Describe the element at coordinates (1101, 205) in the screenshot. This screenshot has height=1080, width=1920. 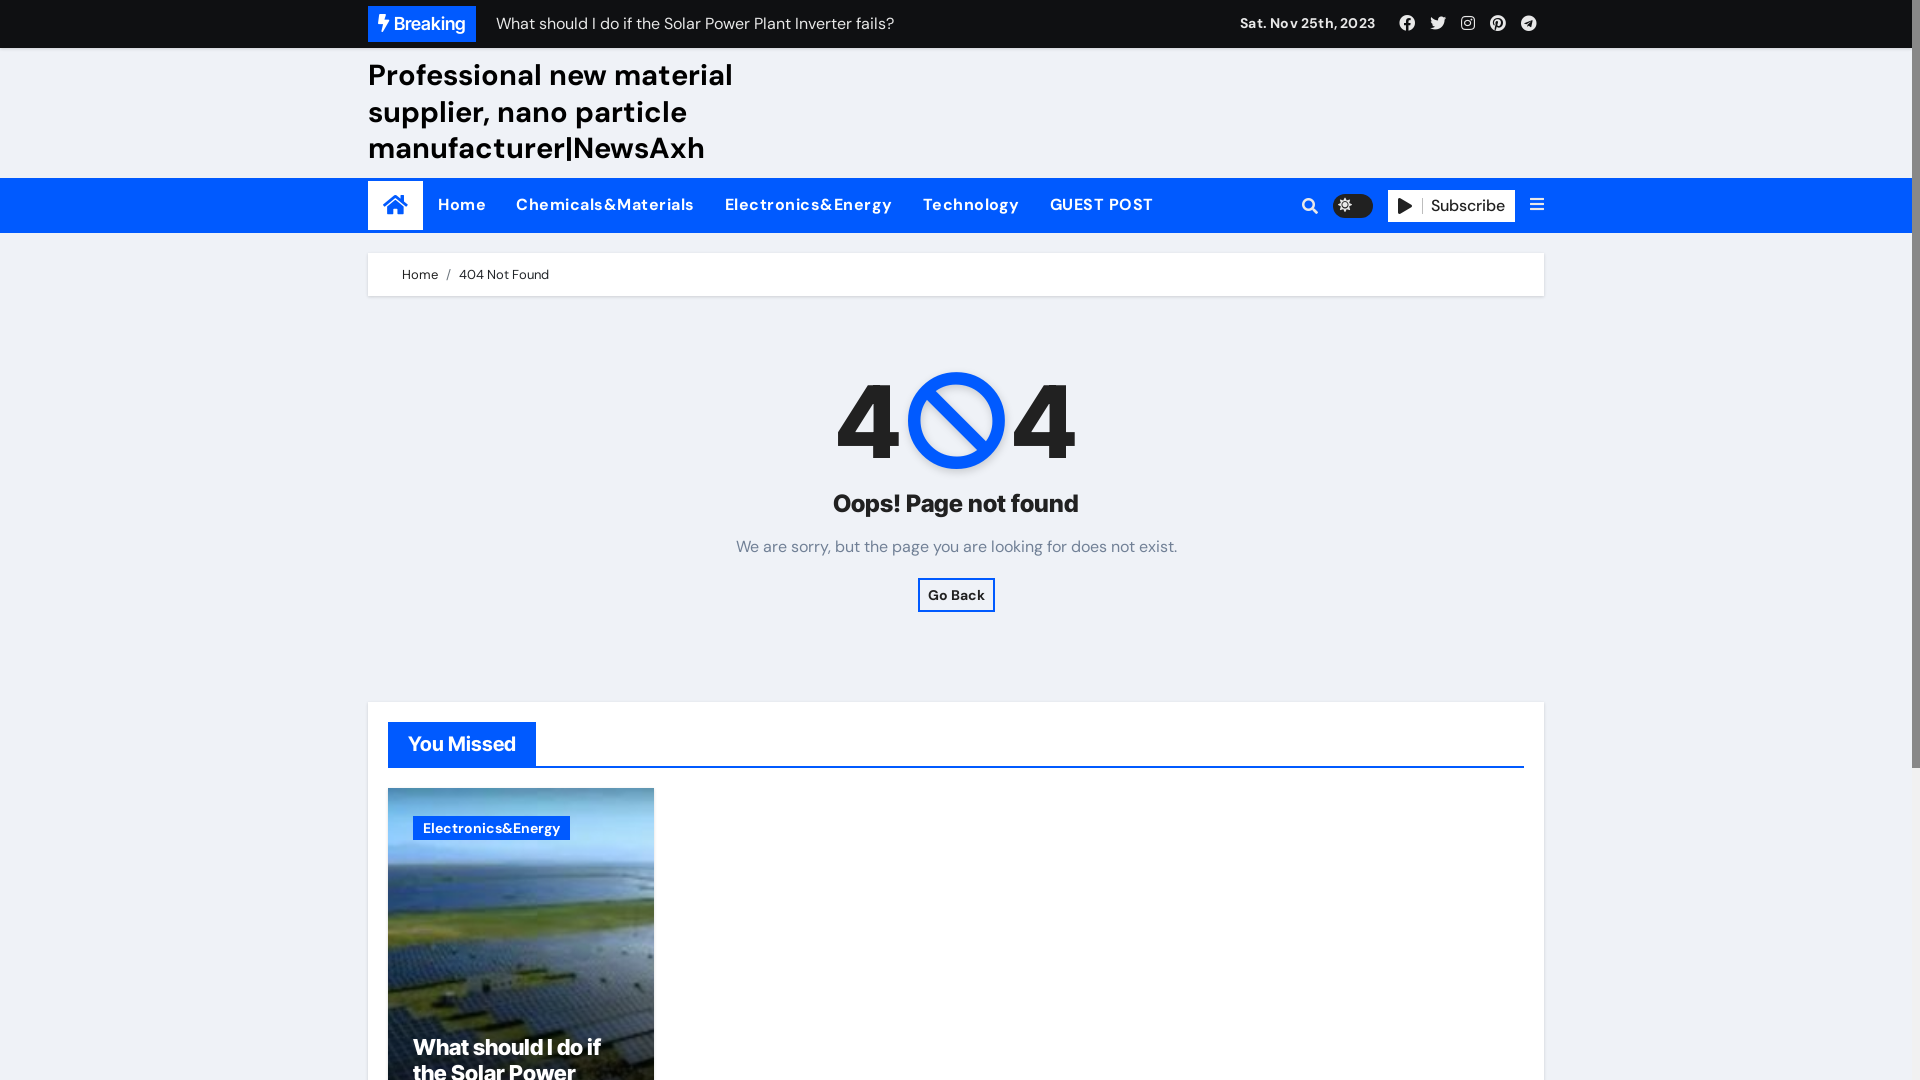
I see `GUEST POST` at that location.